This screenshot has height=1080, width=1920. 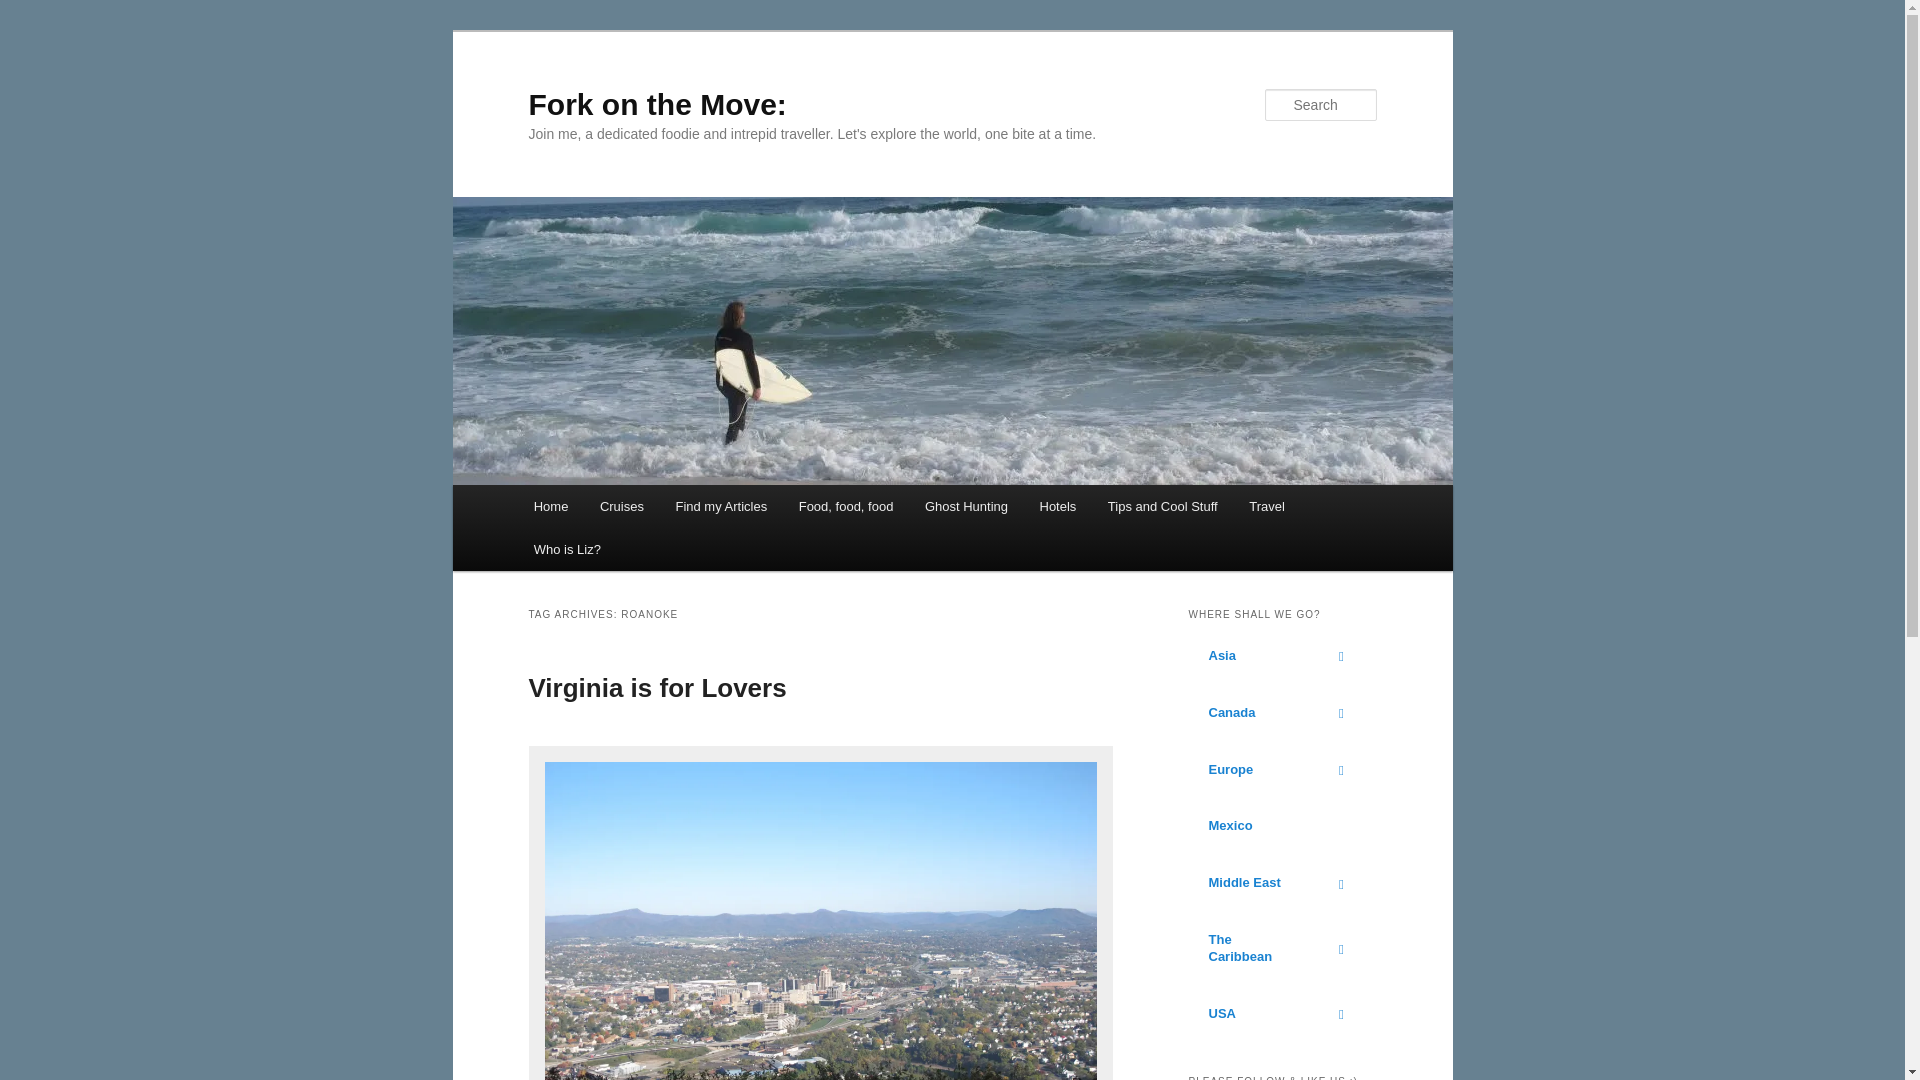 What do you see at coordinates (656, 104) in the screenshot?
I see `Fork on the Move:` at bounding box center [656, 104].